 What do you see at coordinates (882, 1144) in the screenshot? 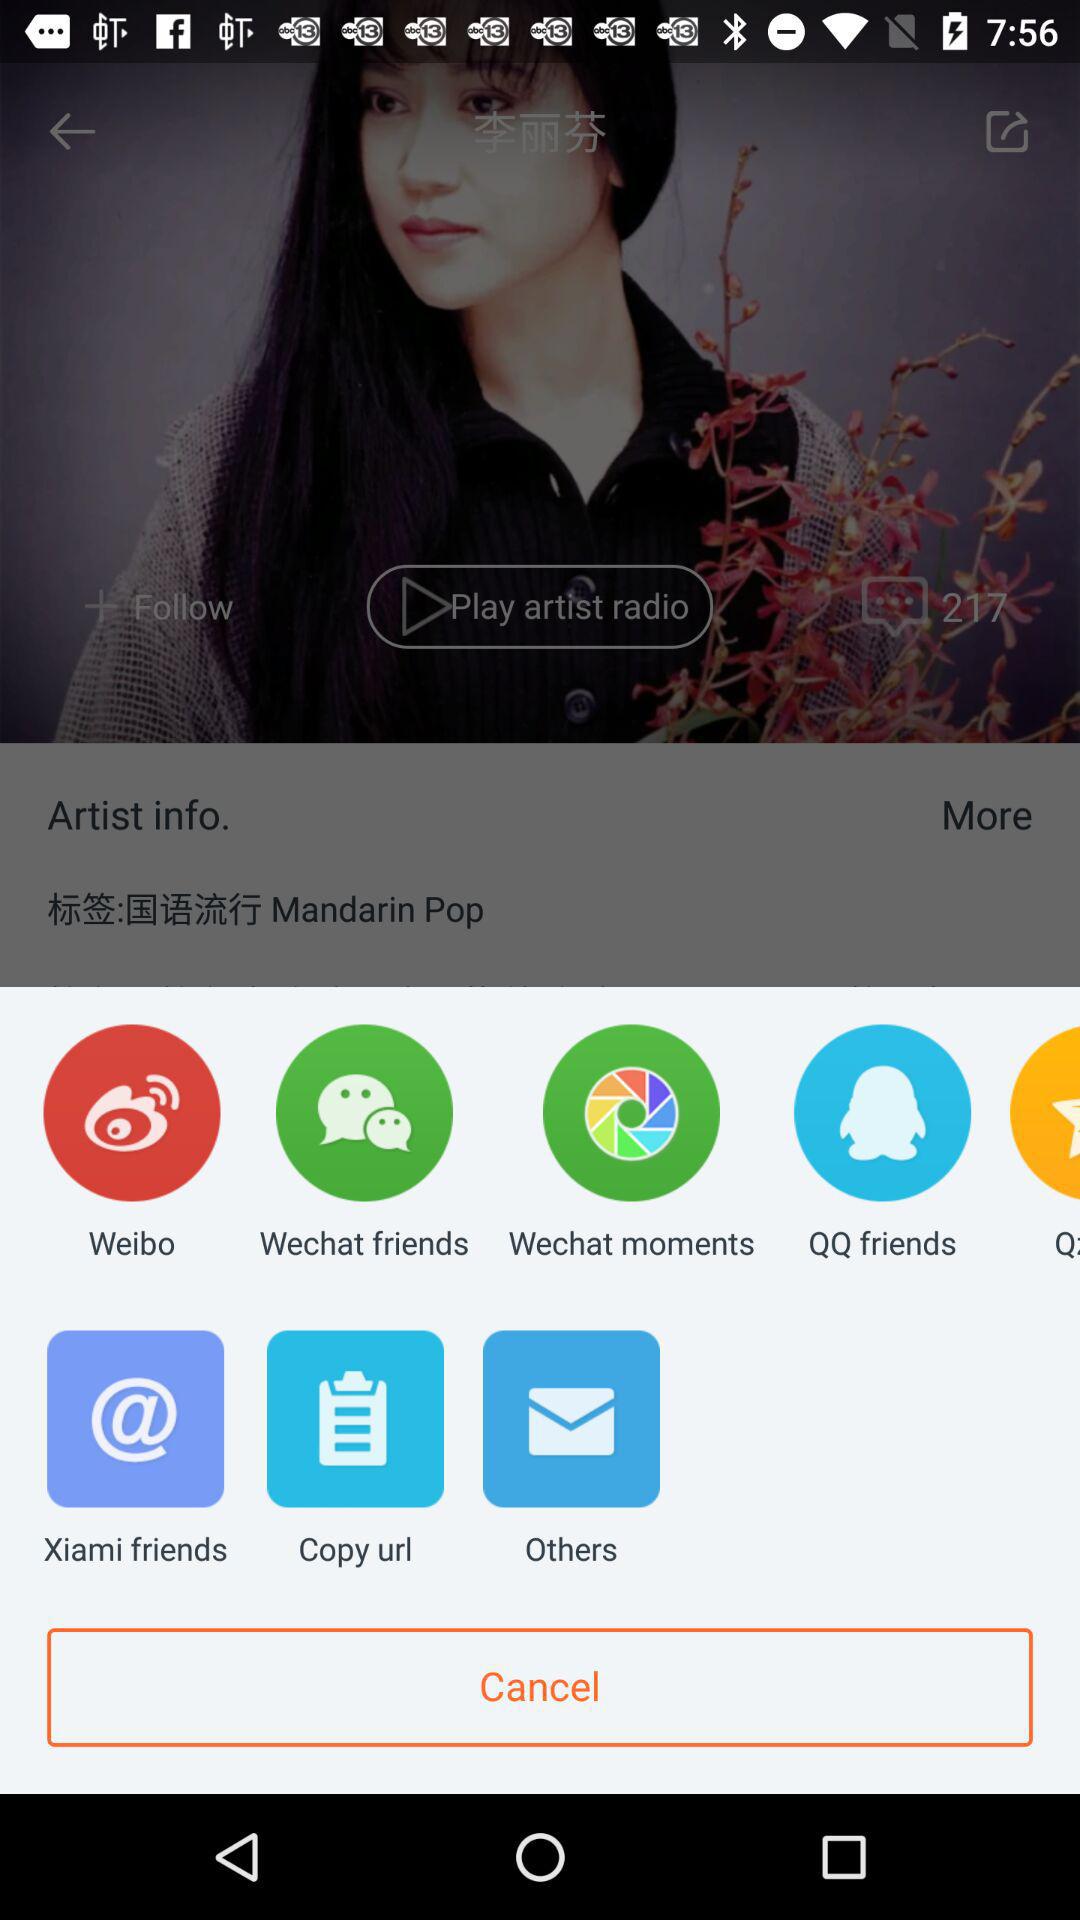
I see `choose icon to the left of the qzone icon` at bounding box center [882, 1144].